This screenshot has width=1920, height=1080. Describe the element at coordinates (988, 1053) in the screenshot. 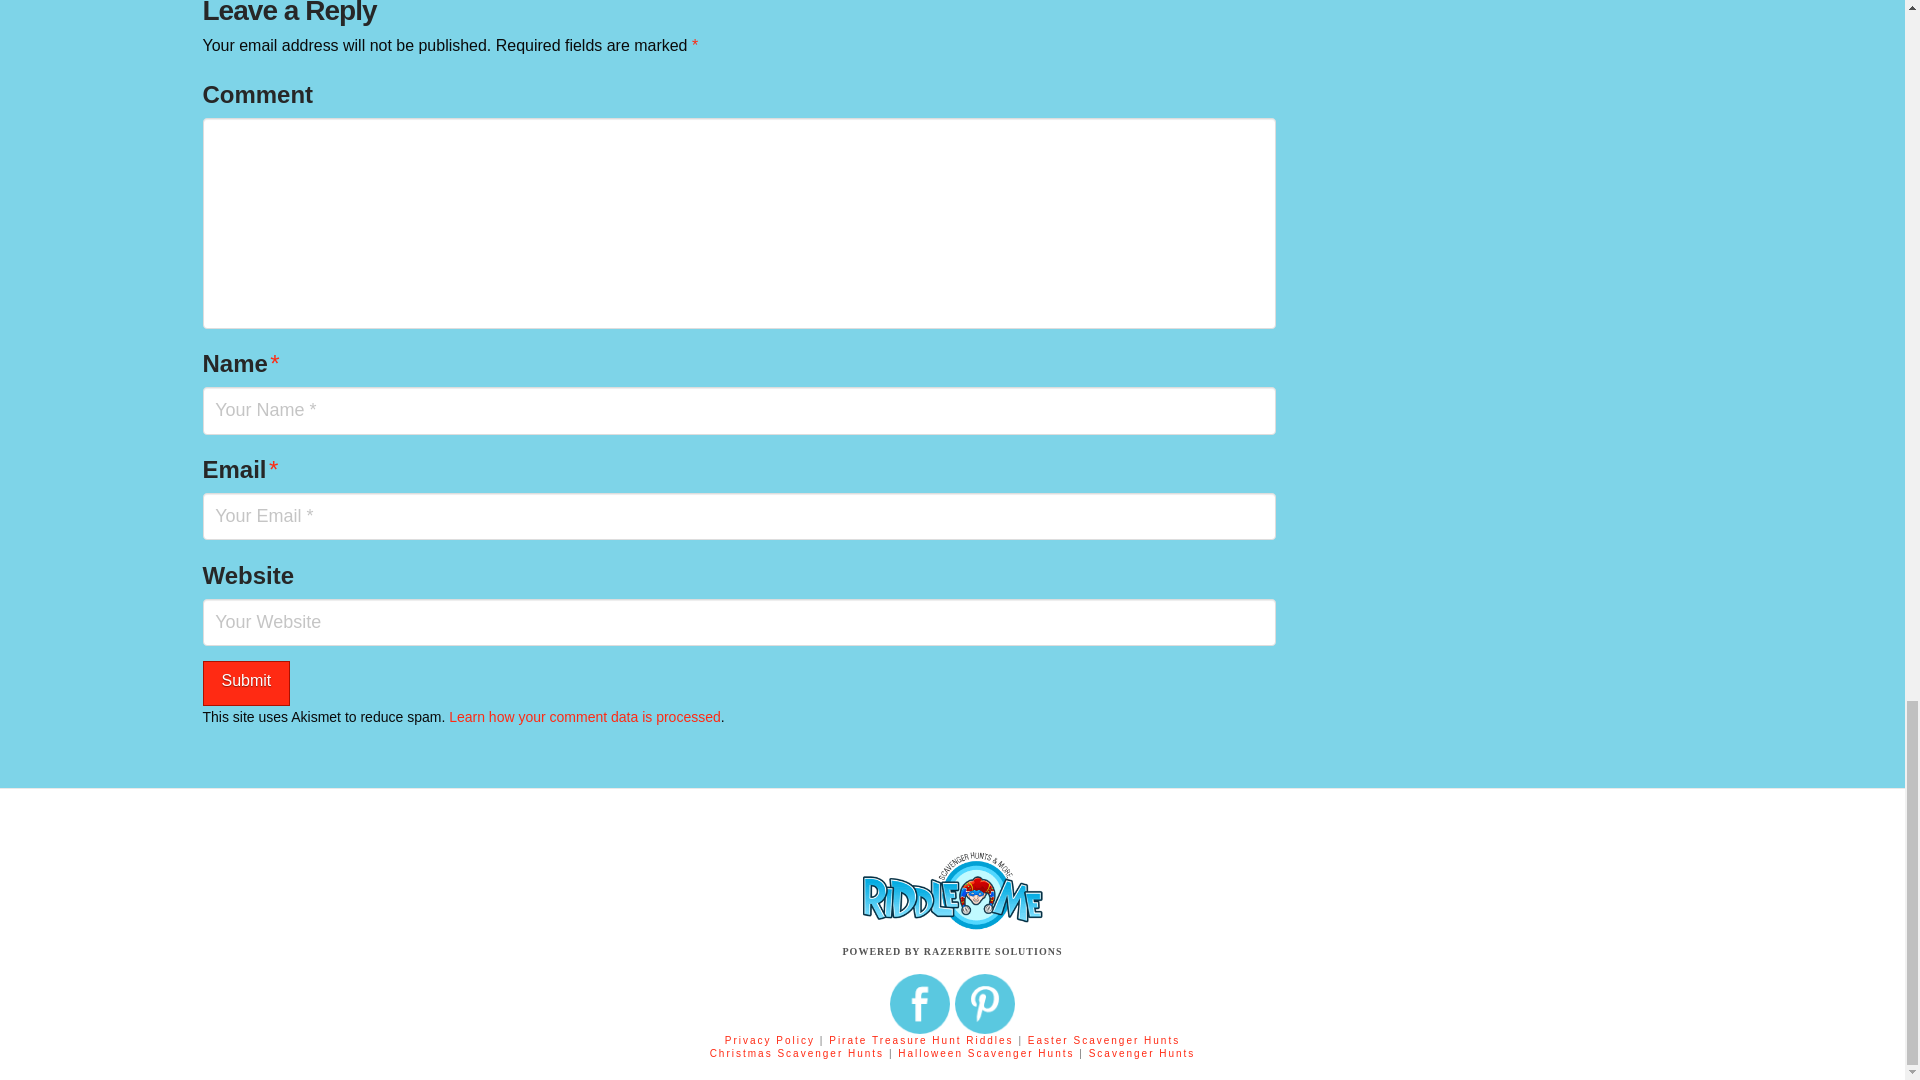

I see `Halloween Scavenger Hunts` at that location.